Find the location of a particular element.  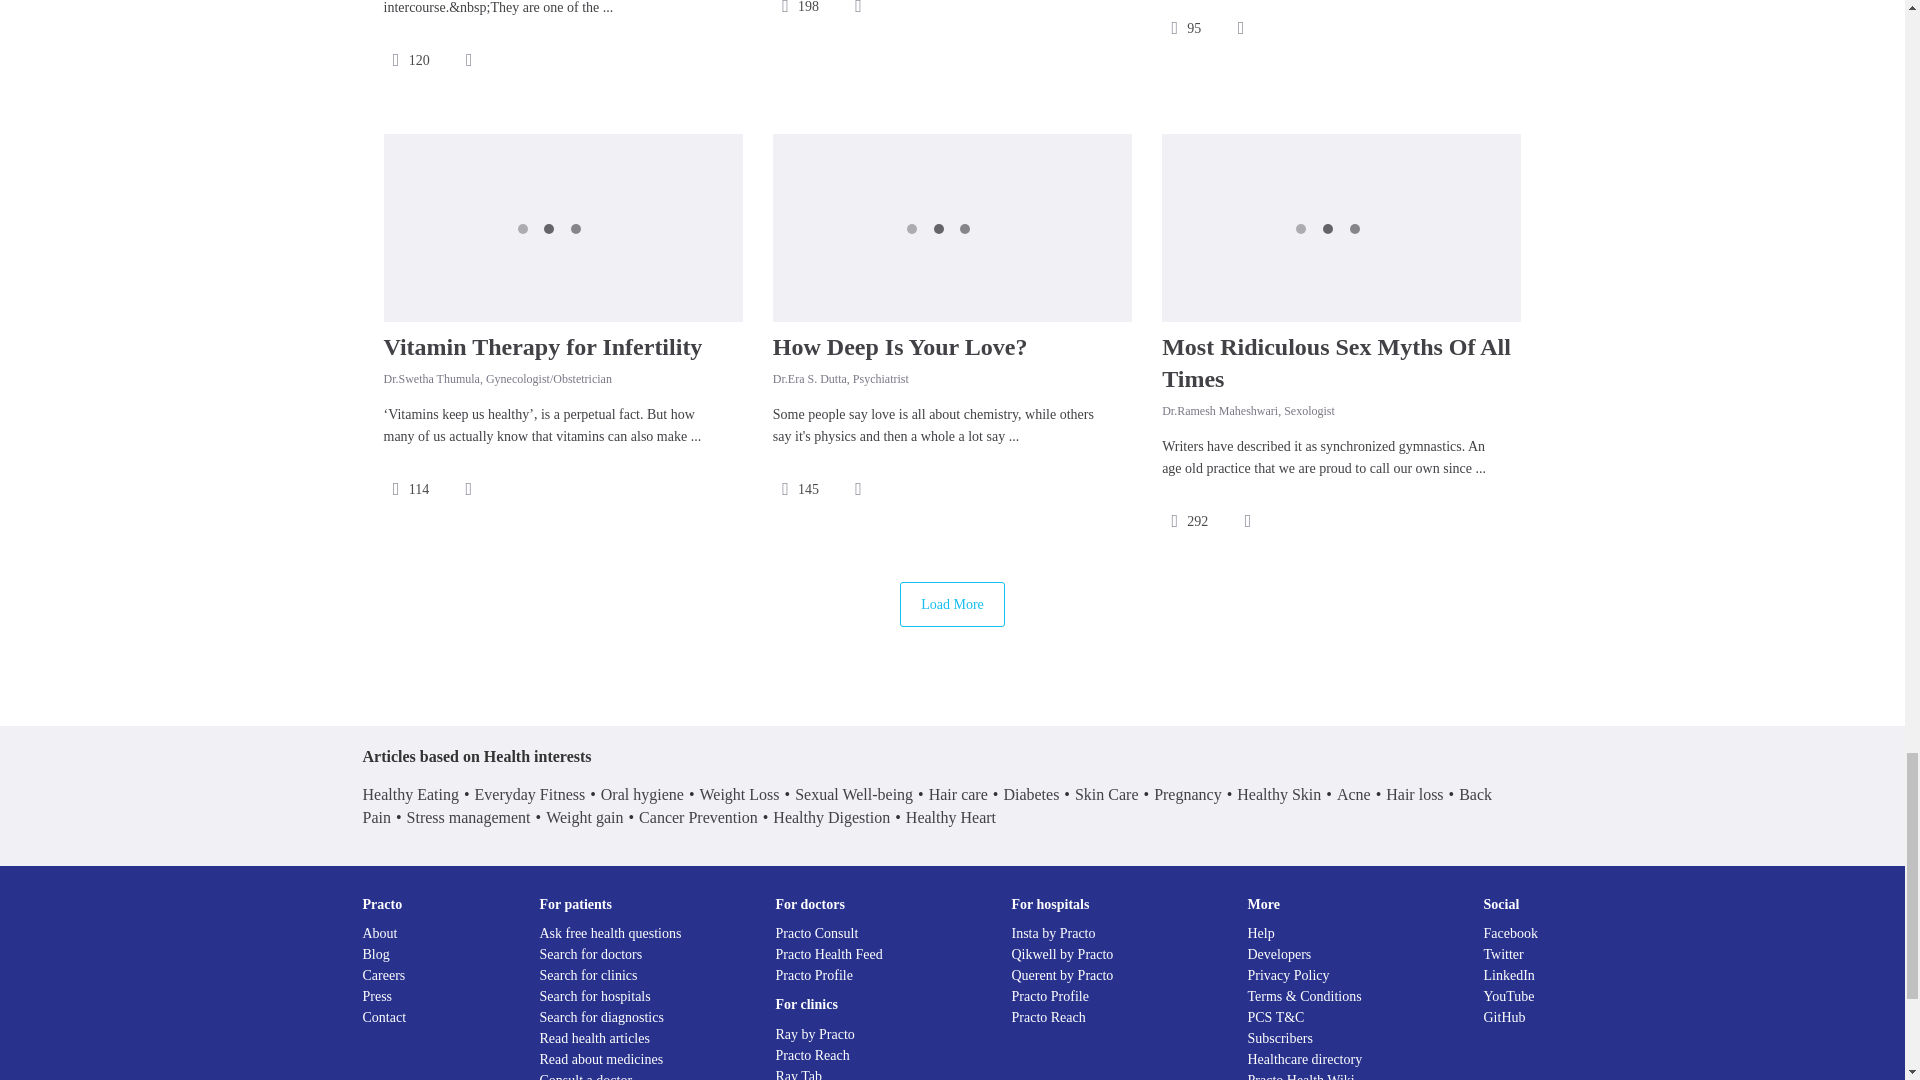

Consult a doctor is located at coordinates (586, 1076).